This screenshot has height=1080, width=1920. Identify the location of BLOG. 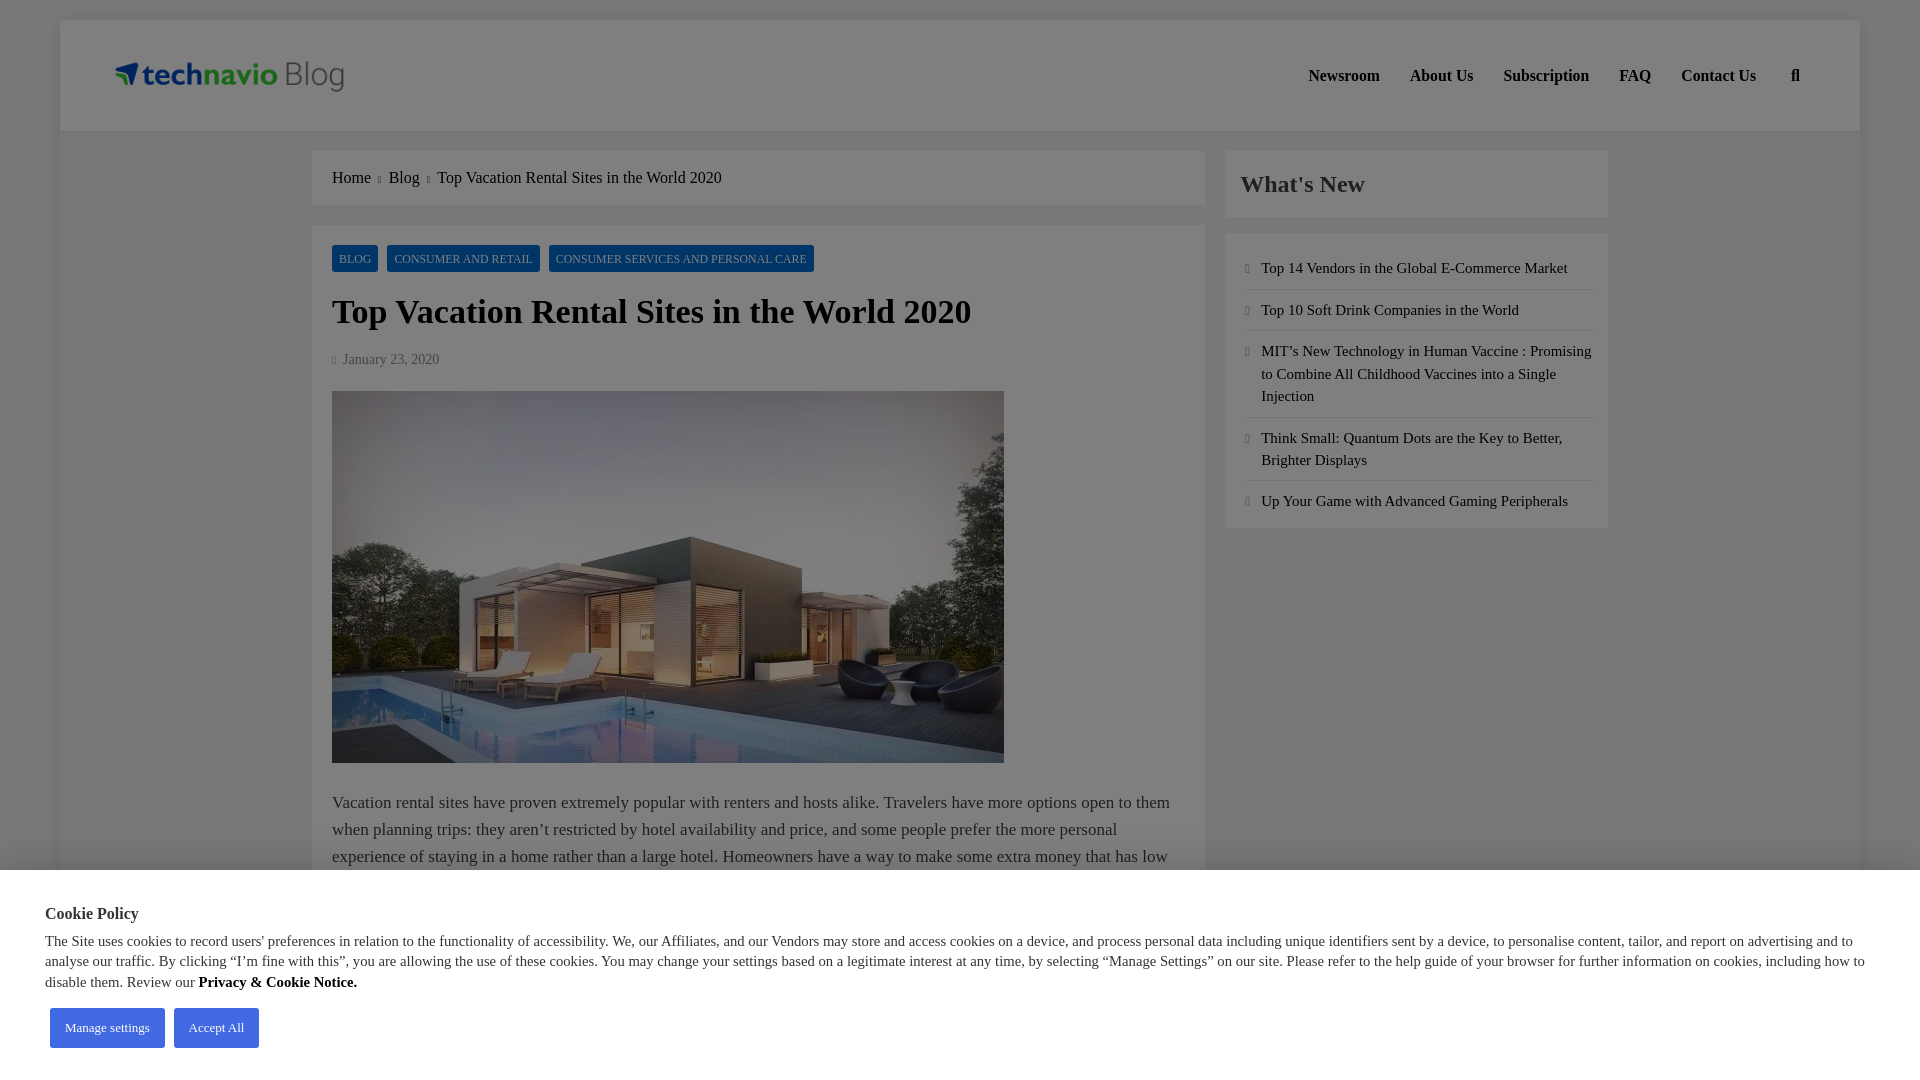
(355, 258).